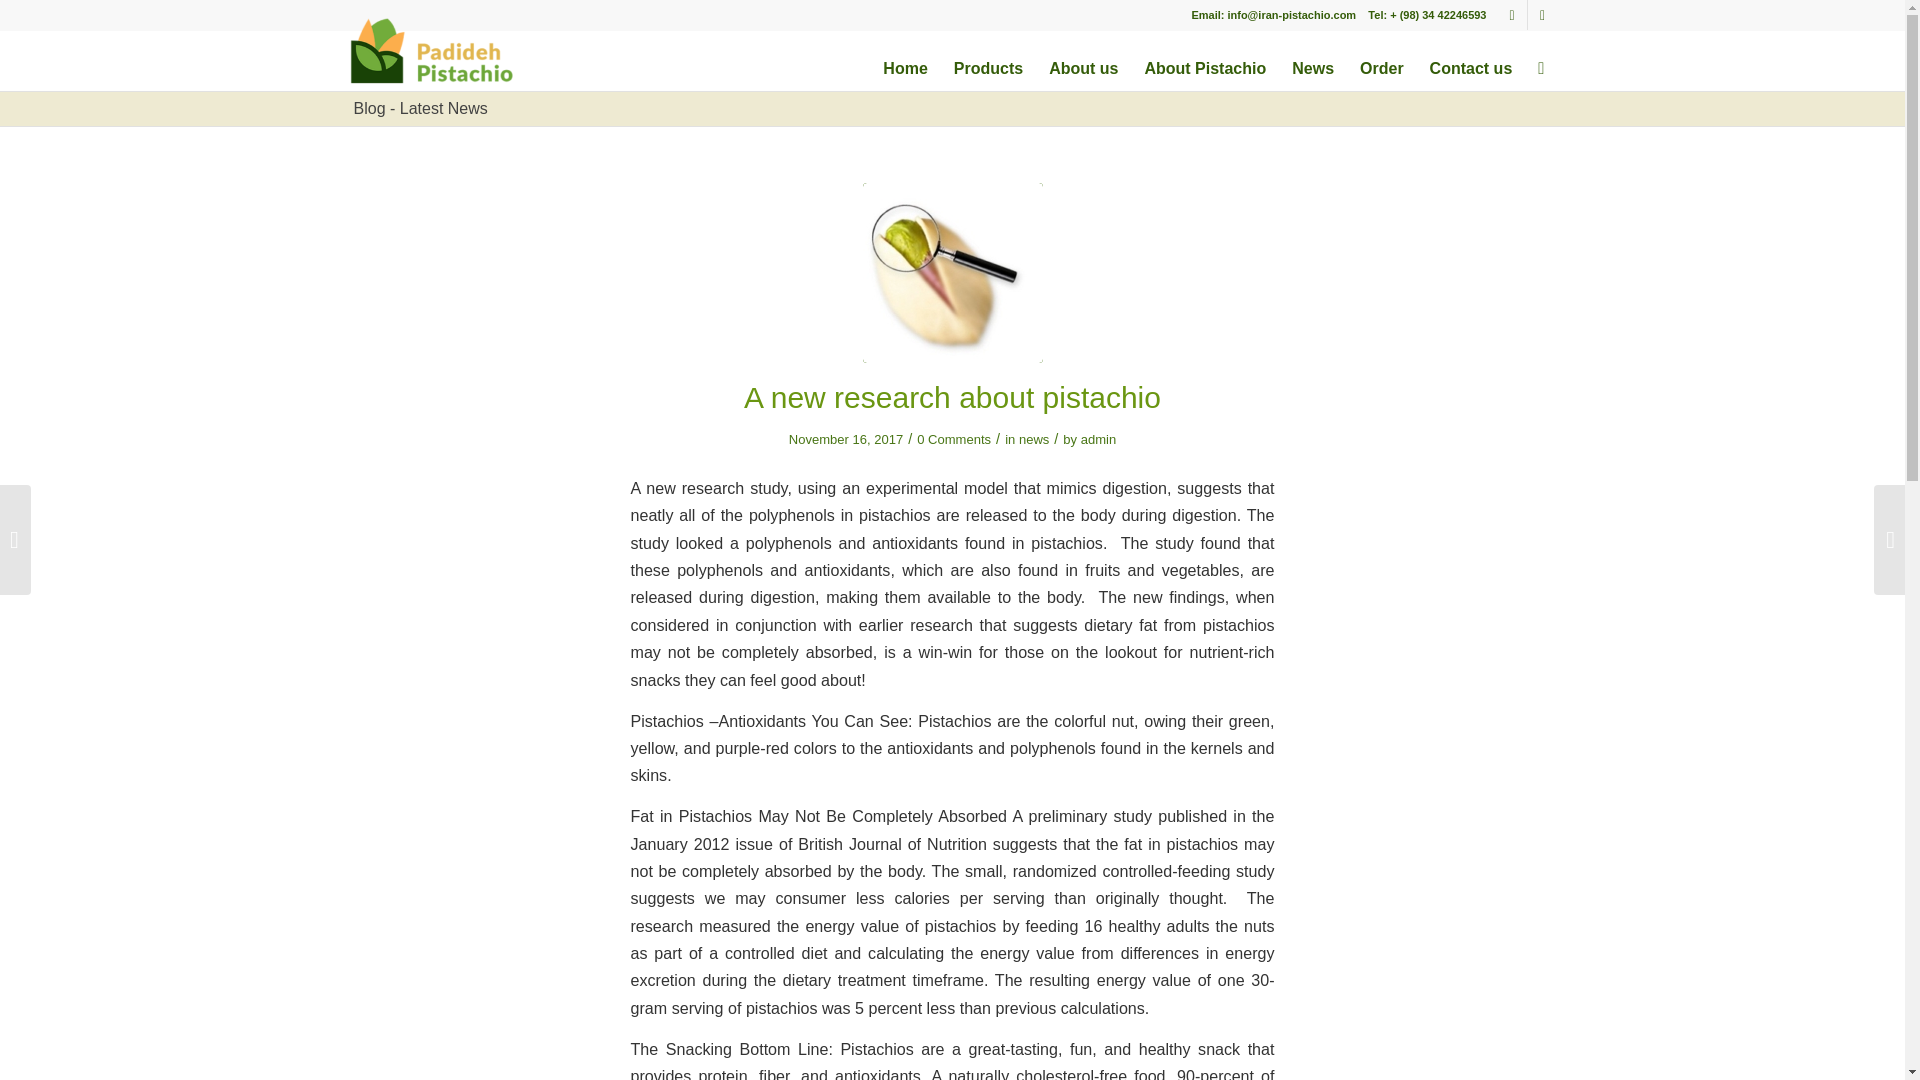  Describe the element at coordinates (1542, 15) in the screenshot. I see `Instagram` at that location.